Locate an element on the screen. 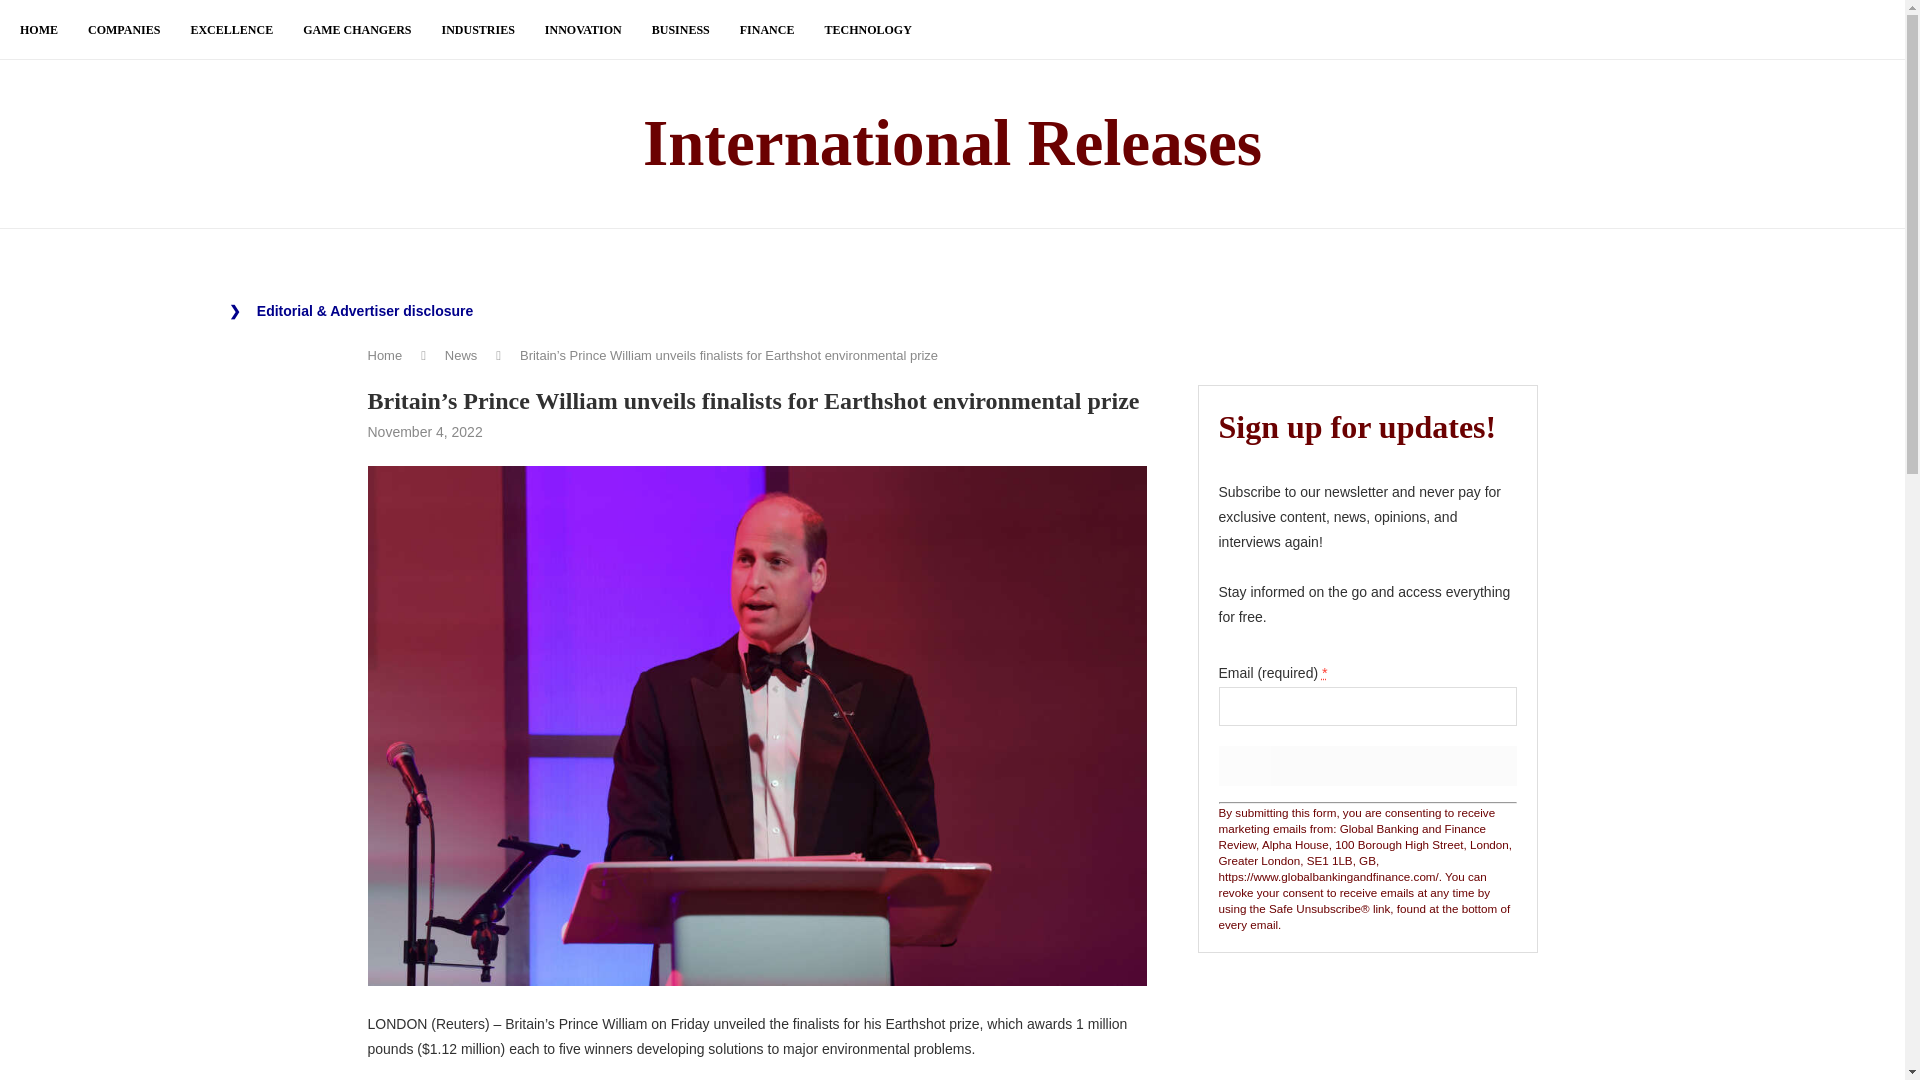  GAME CHANGERS is located at coordinates (356, 30).